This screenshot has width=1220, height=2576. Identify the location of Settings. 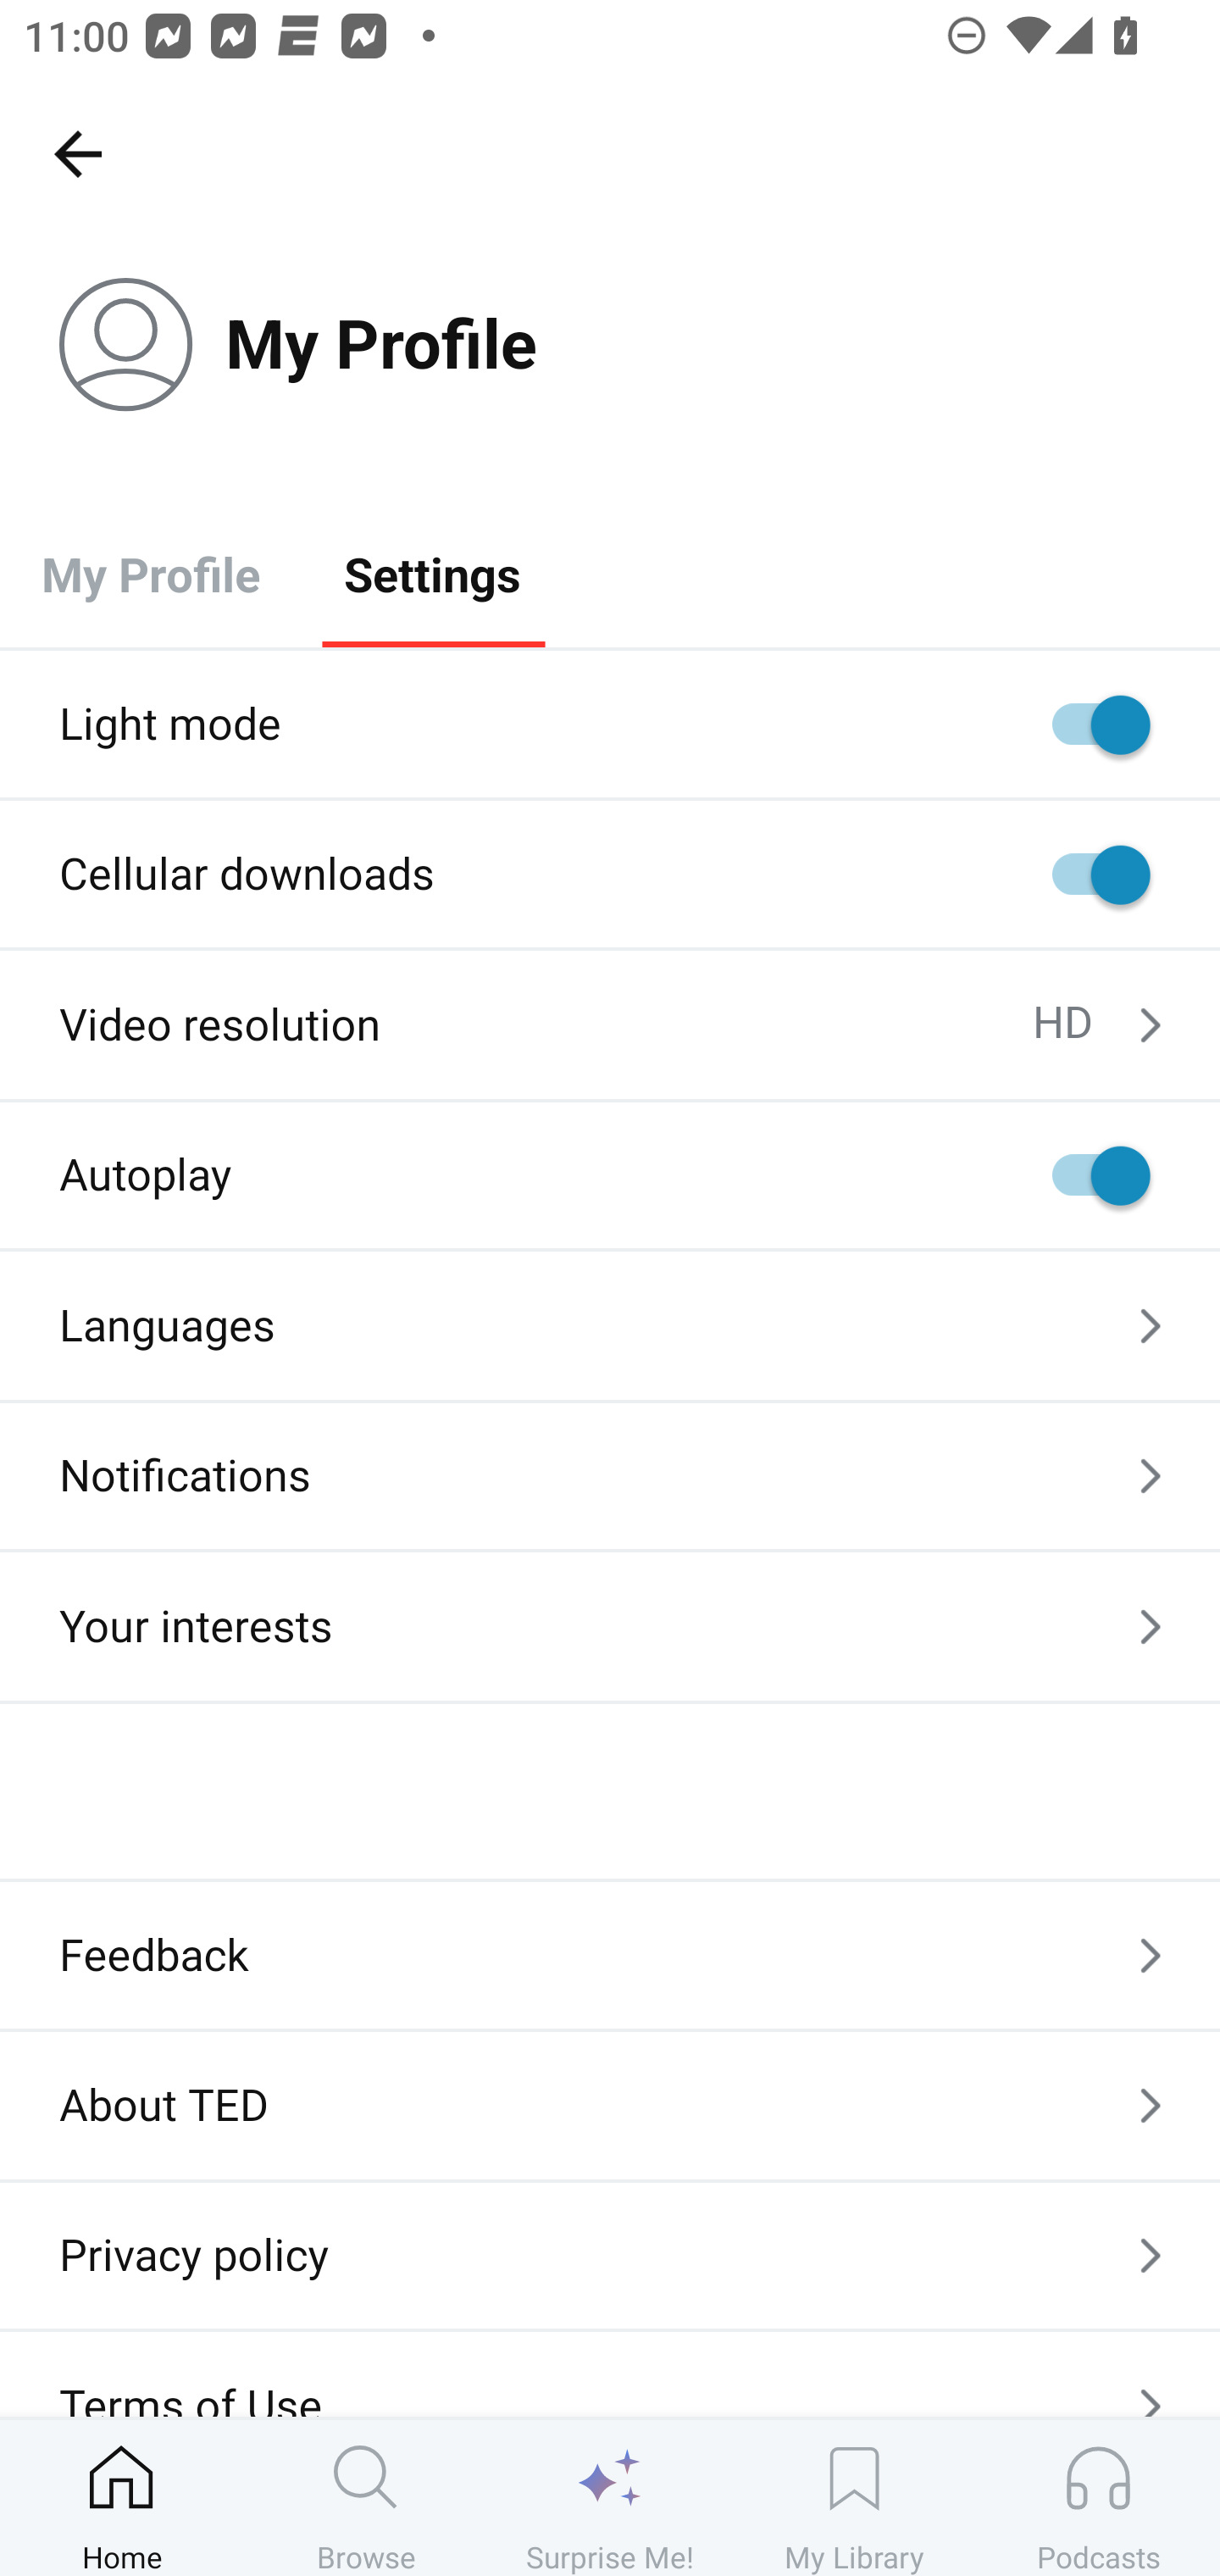
(432, 573).